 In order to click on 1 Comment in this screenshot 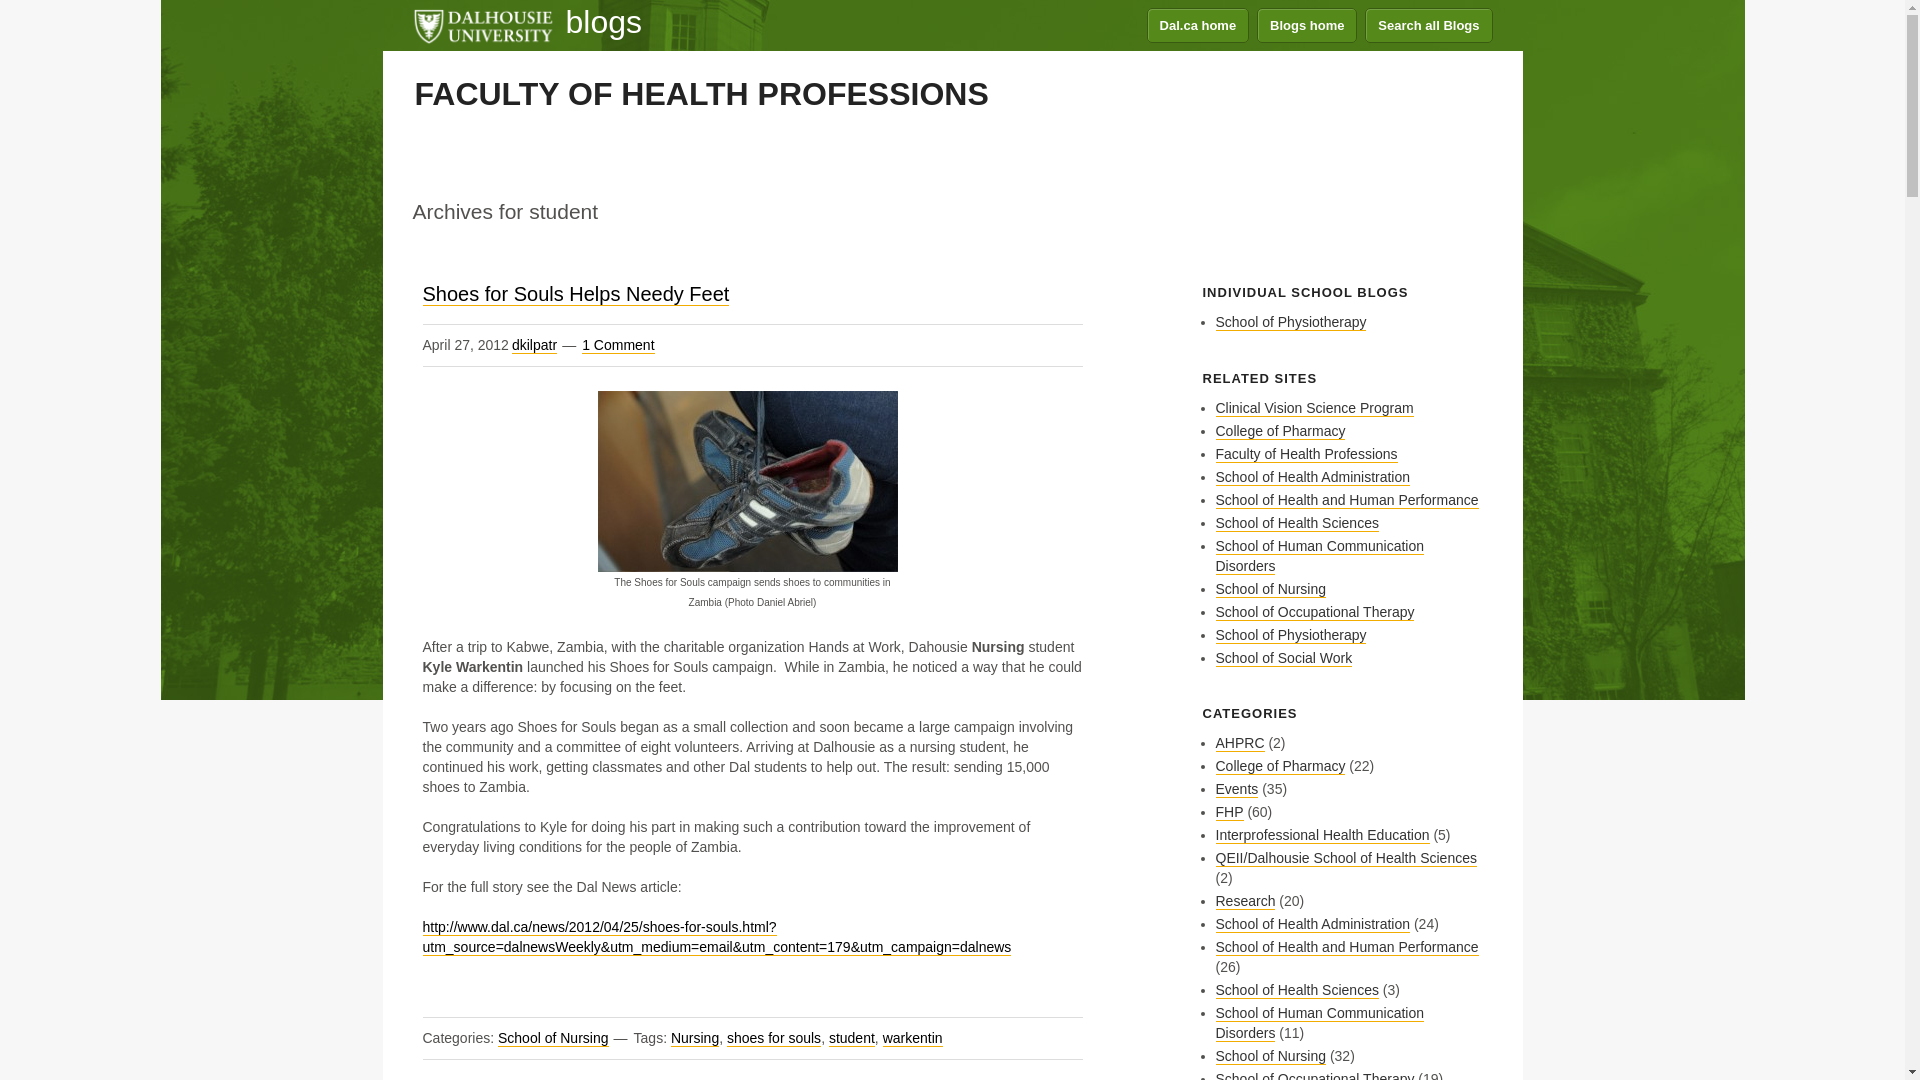, I will do `click(618, 345)`.